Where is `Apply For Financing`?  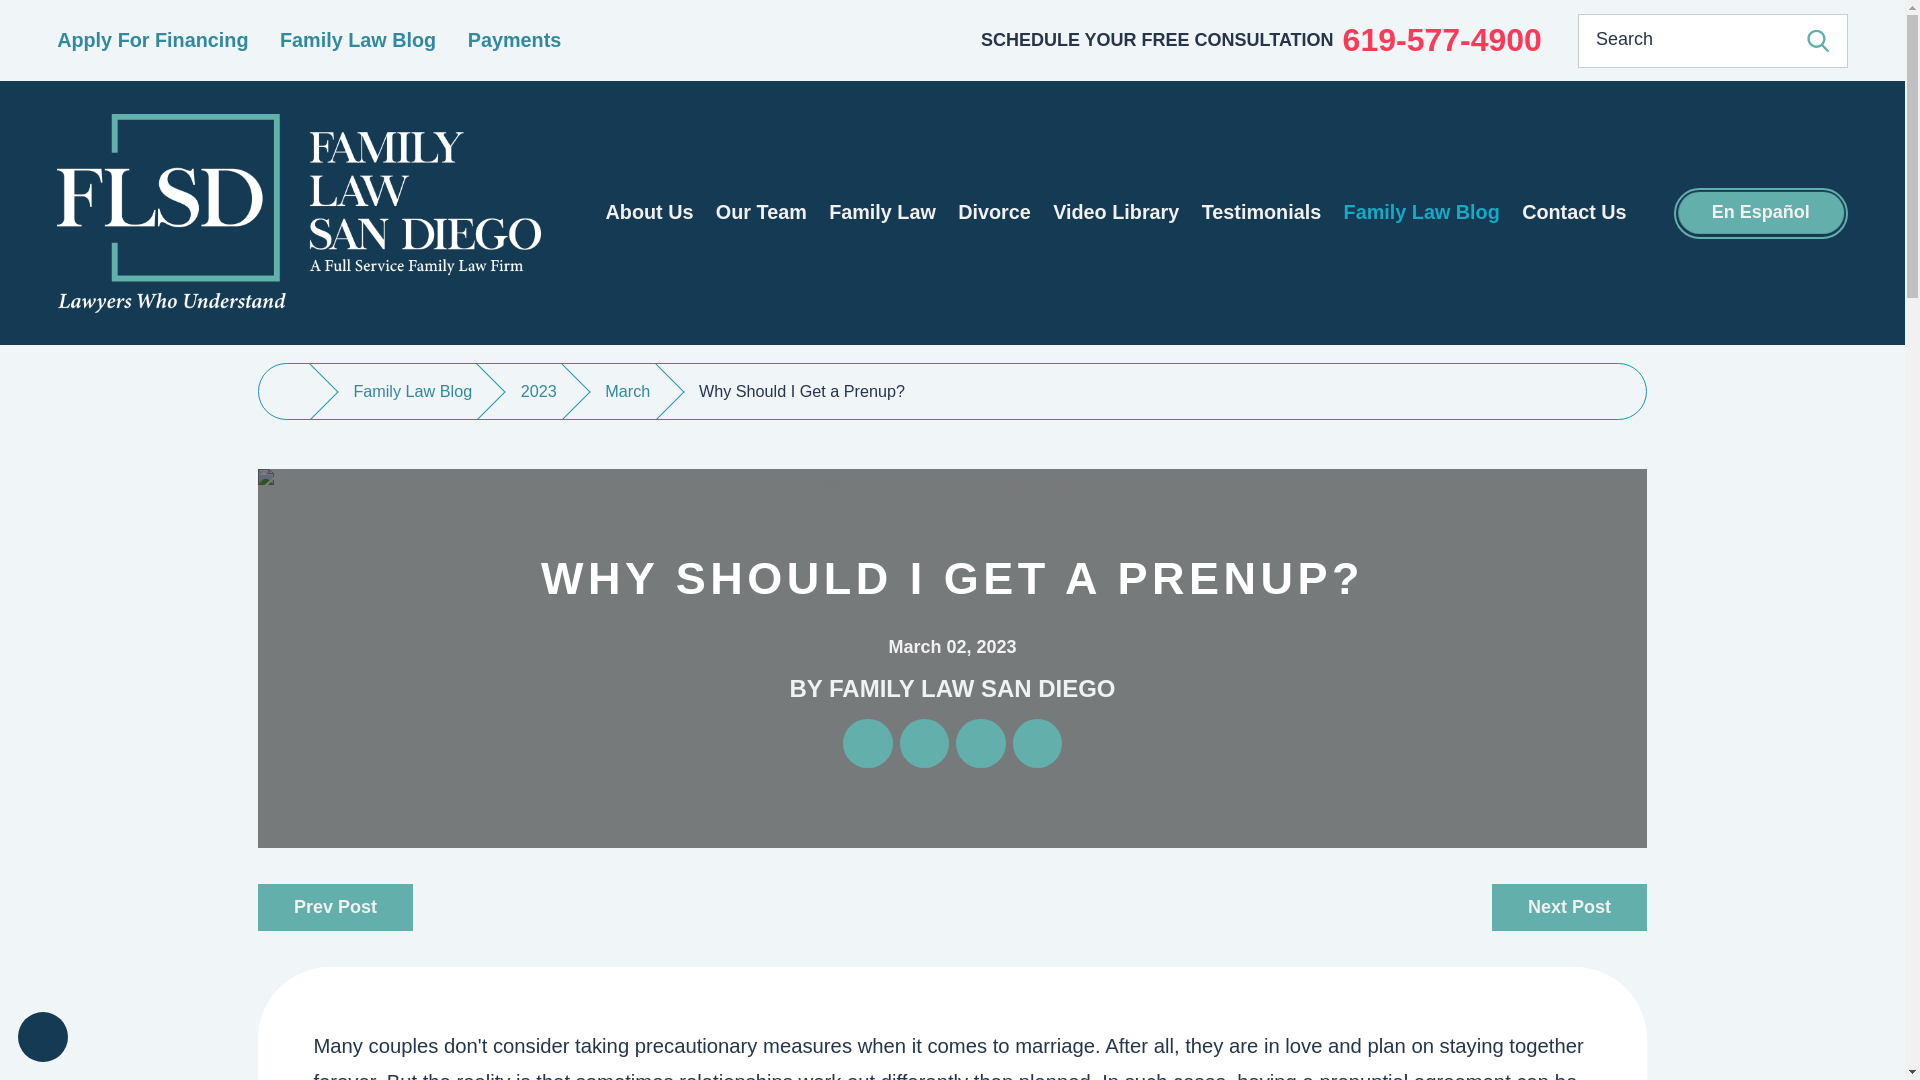 Apply For Financing is located at coordinates (152, 40).